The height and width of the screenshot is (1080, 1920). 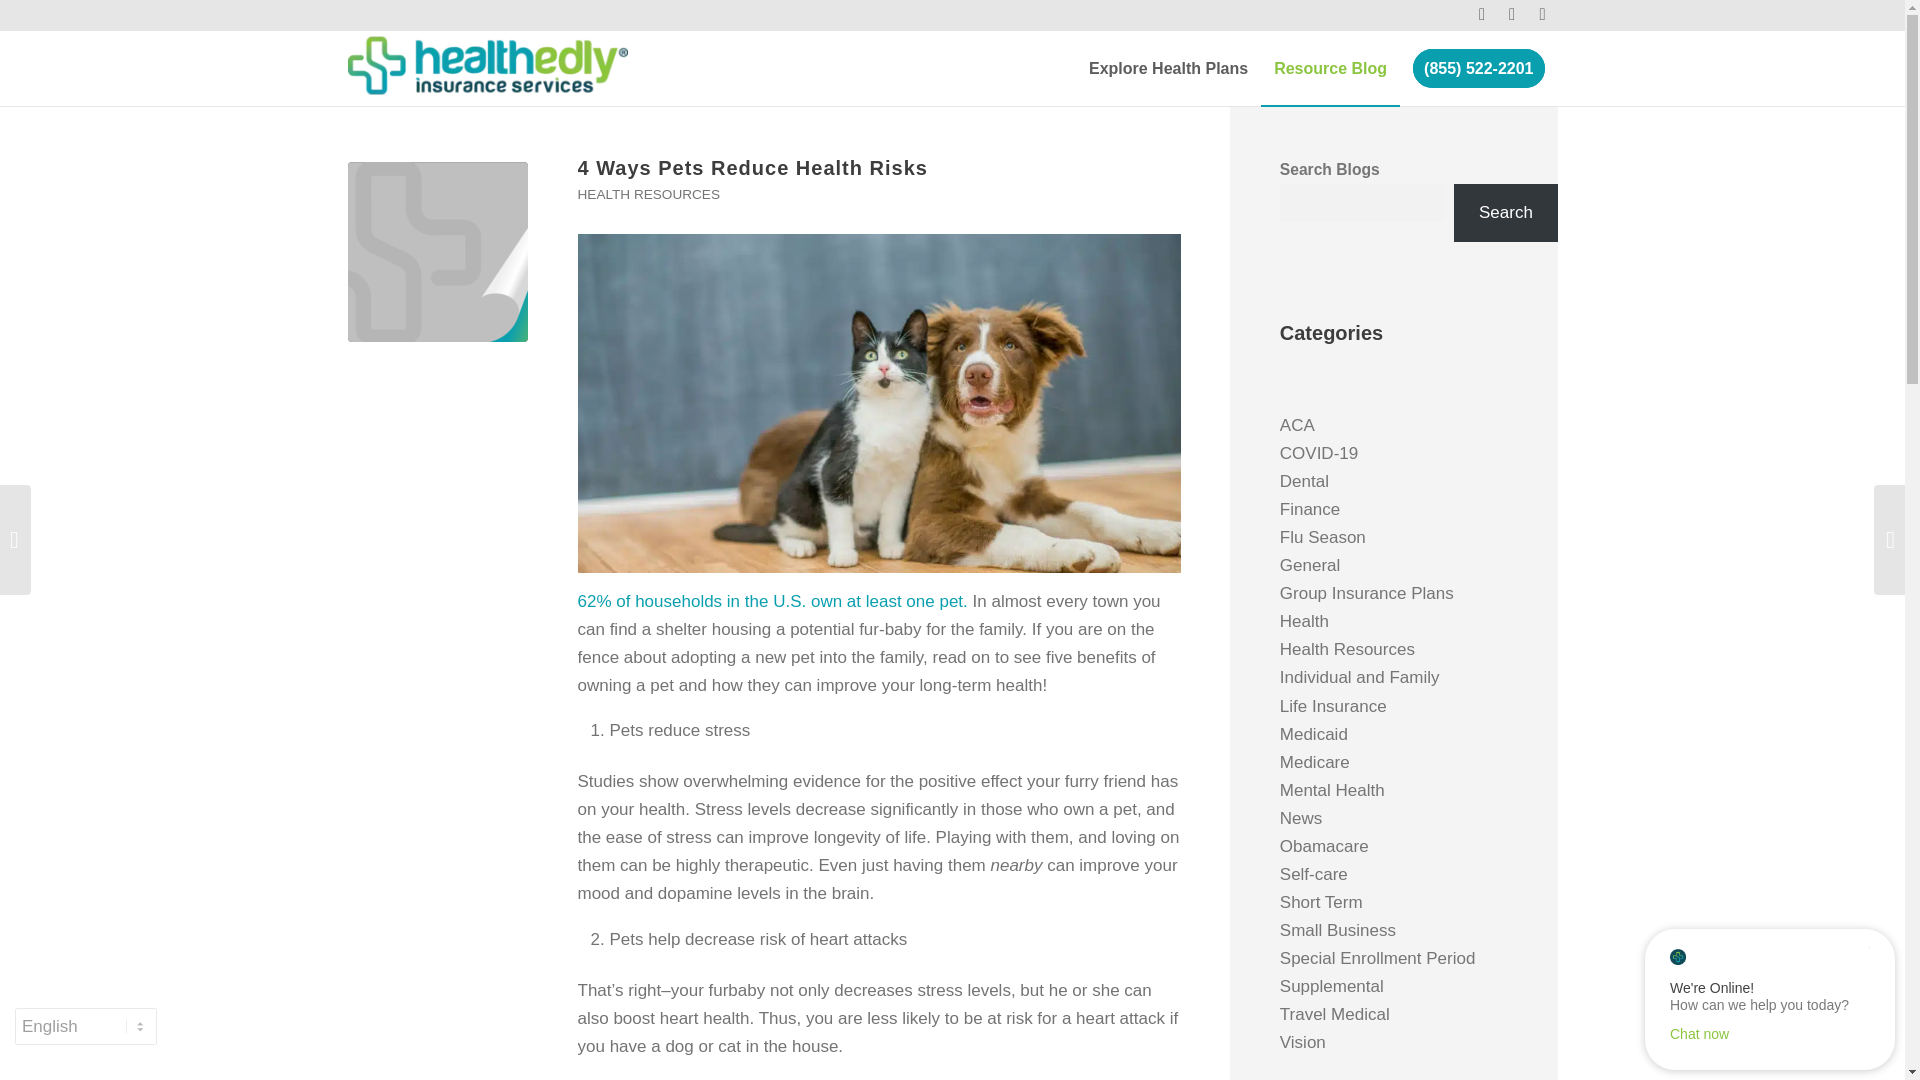 What do you see at coordinates (438, 252) in the screenshot?
I see `Healthedly-Blog` at bounding box center [438, 252].